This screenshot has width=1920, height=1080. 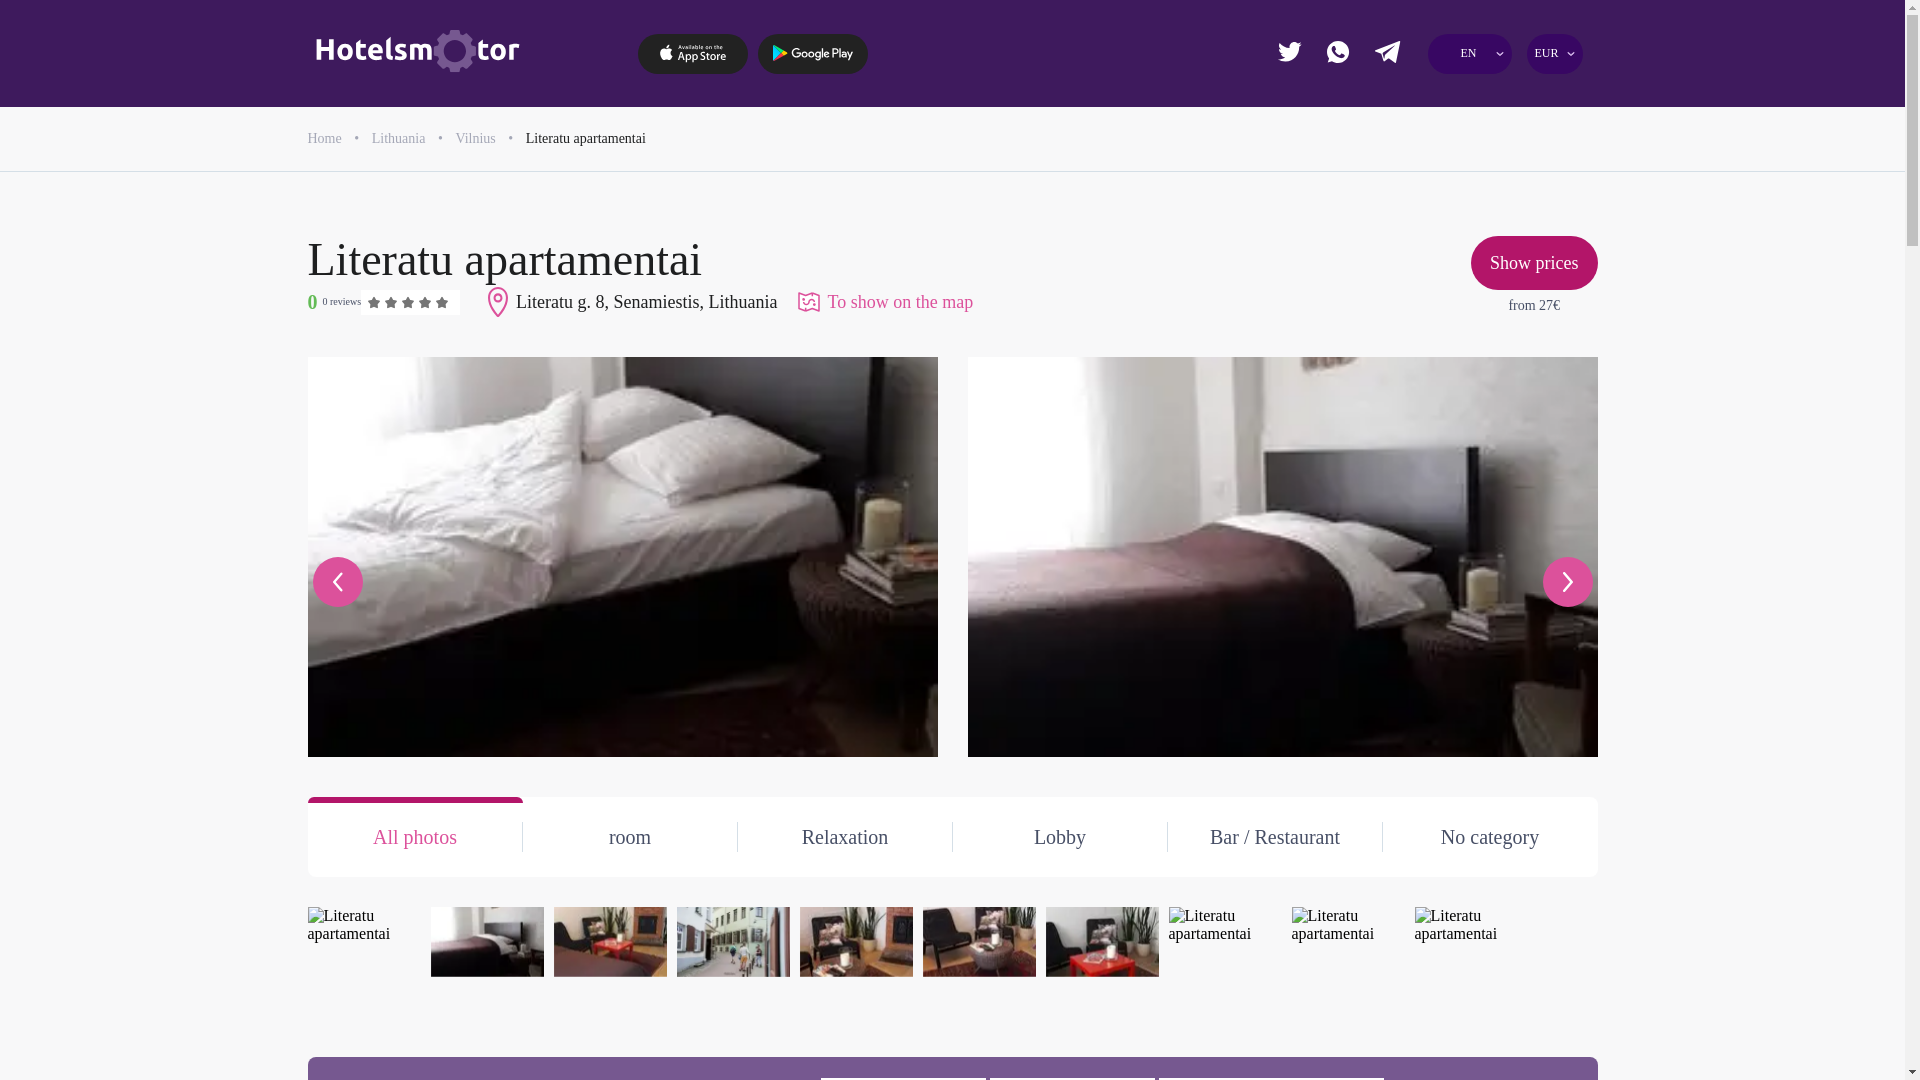 What do you see at coordinates (1464, 138) in the screenshot?
I see `jpy` at bounding box center [1464, 138].